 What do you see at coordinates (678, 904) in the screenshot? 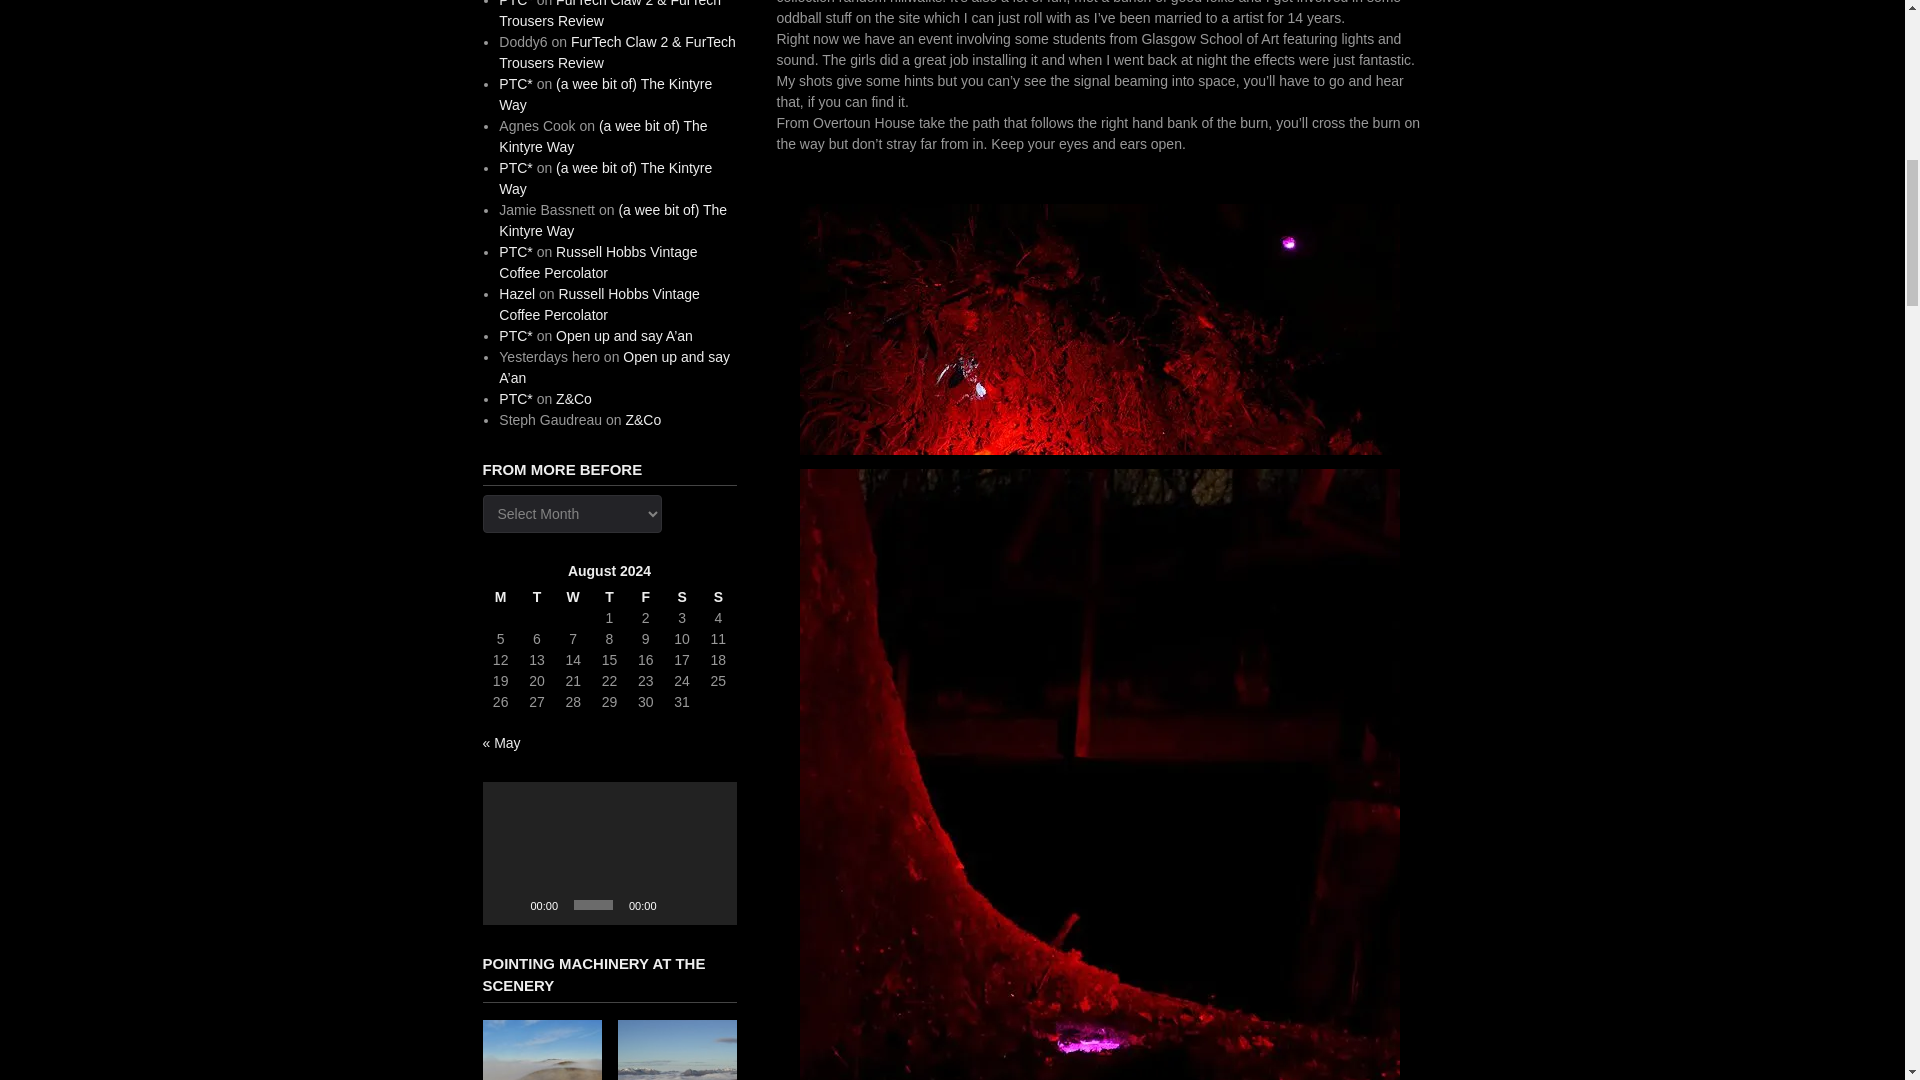
I see `Mute` at bounding box center [678, 904].